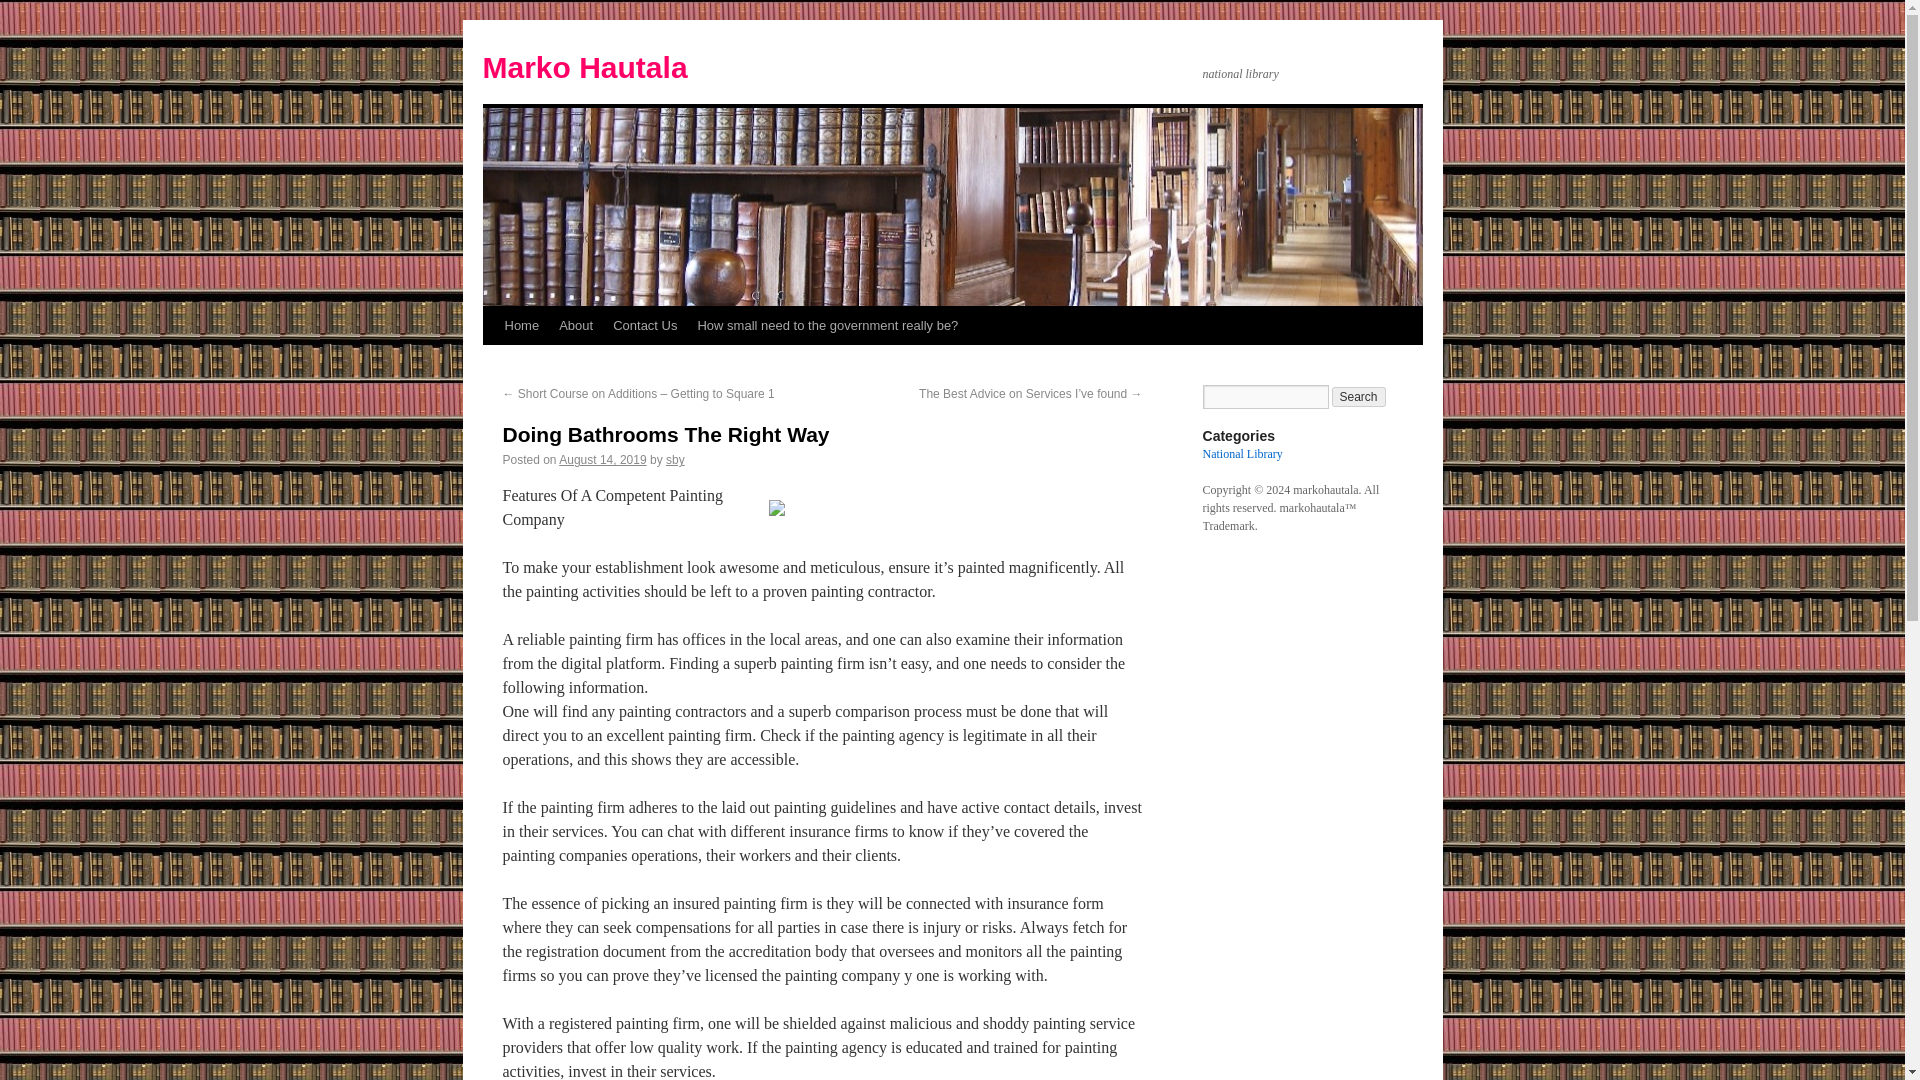 The image size is (1920, 1080). Describe the element at coordinates (521, 325) in the screenshot. I see `Home` at that location.